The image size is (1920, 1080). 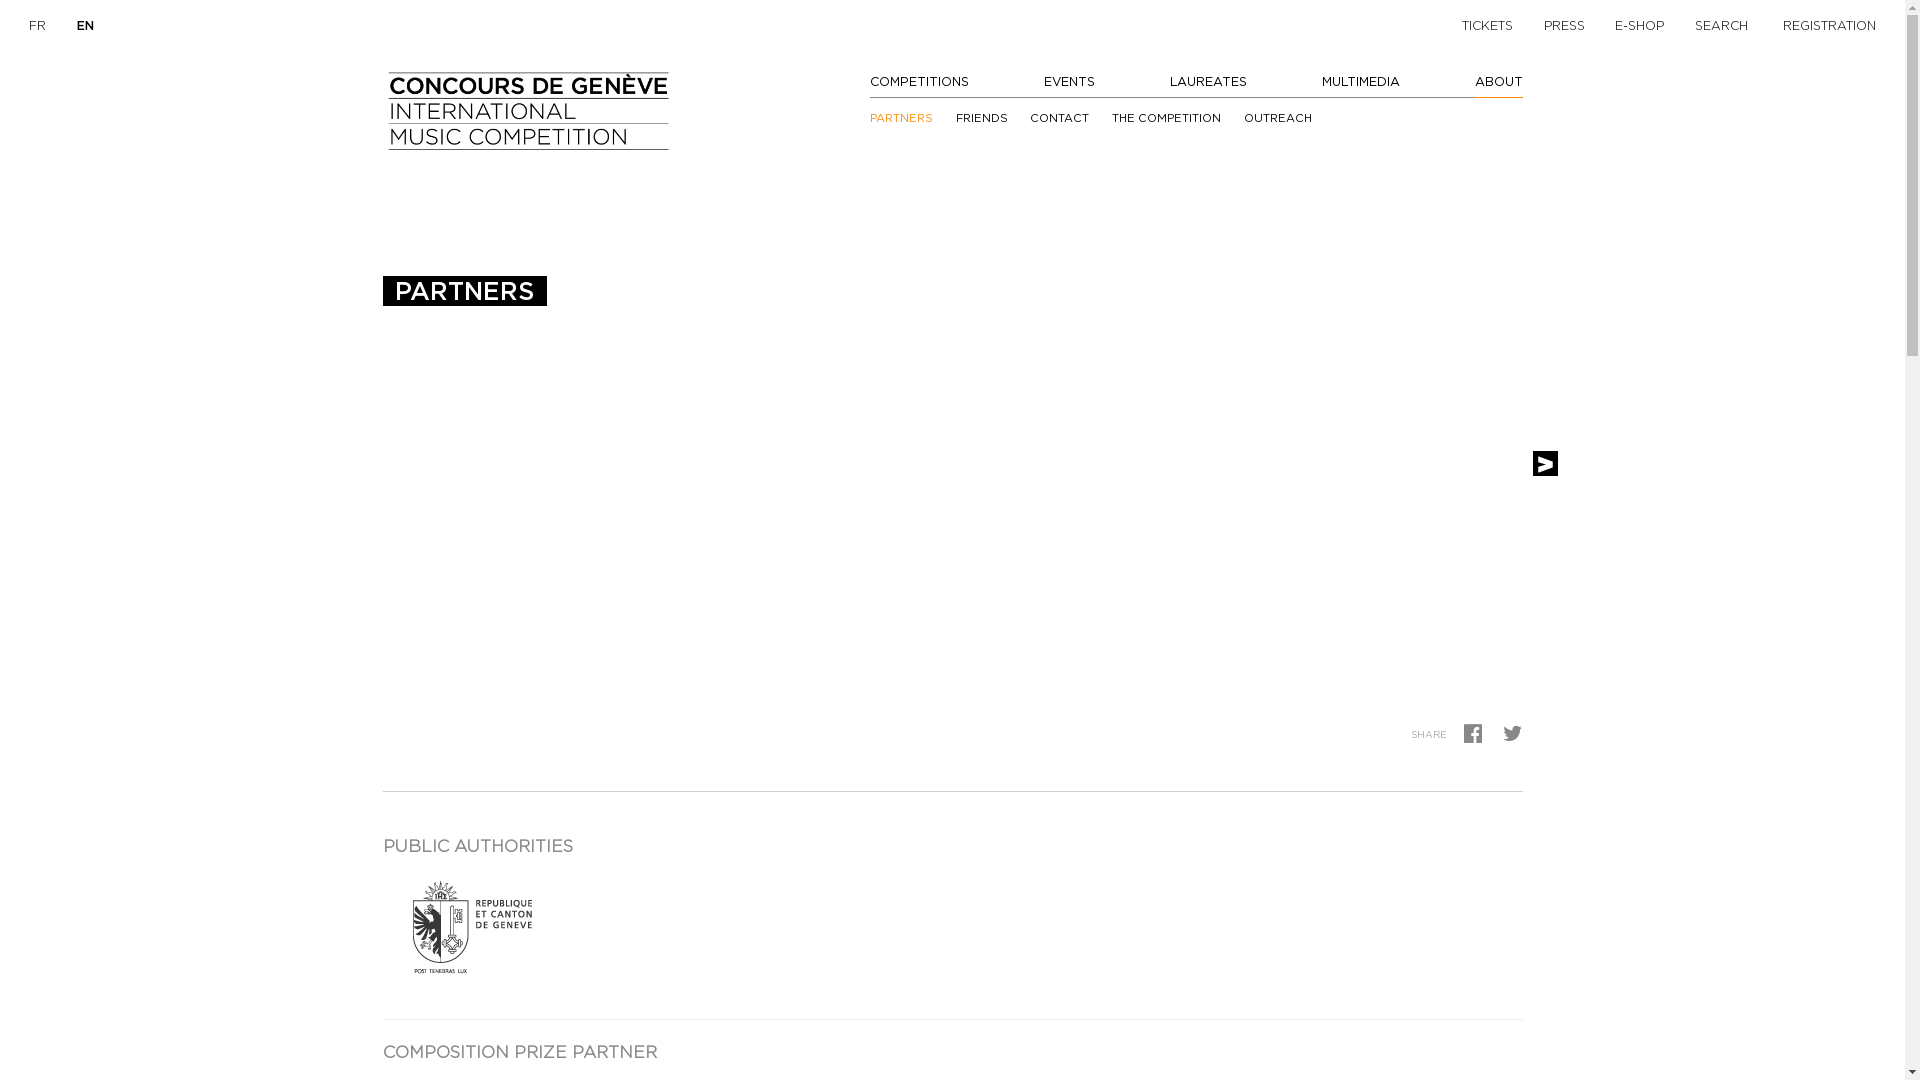 I want to click on OUTREACH, so click(x=1278, y=118).